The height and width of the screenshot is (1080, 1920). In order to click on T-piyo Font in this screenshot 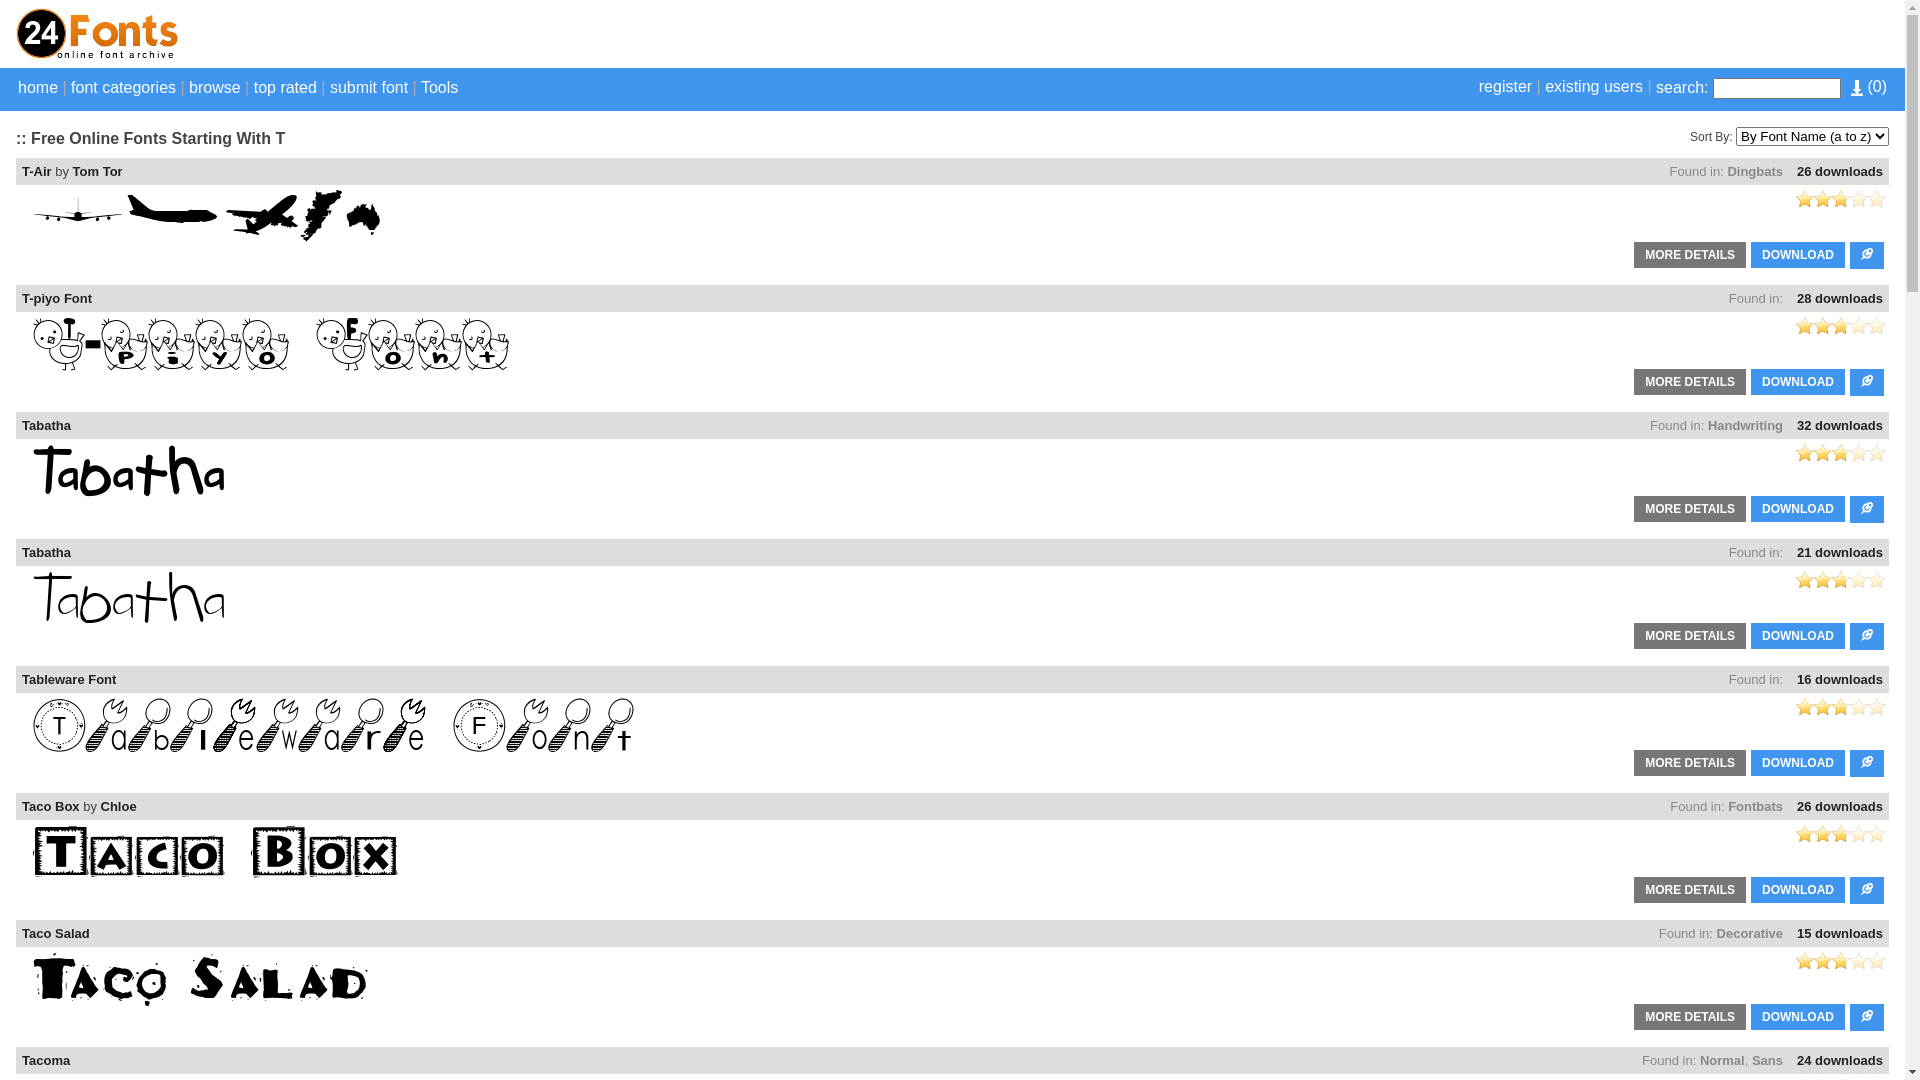, I will do `click(57, 298)`.